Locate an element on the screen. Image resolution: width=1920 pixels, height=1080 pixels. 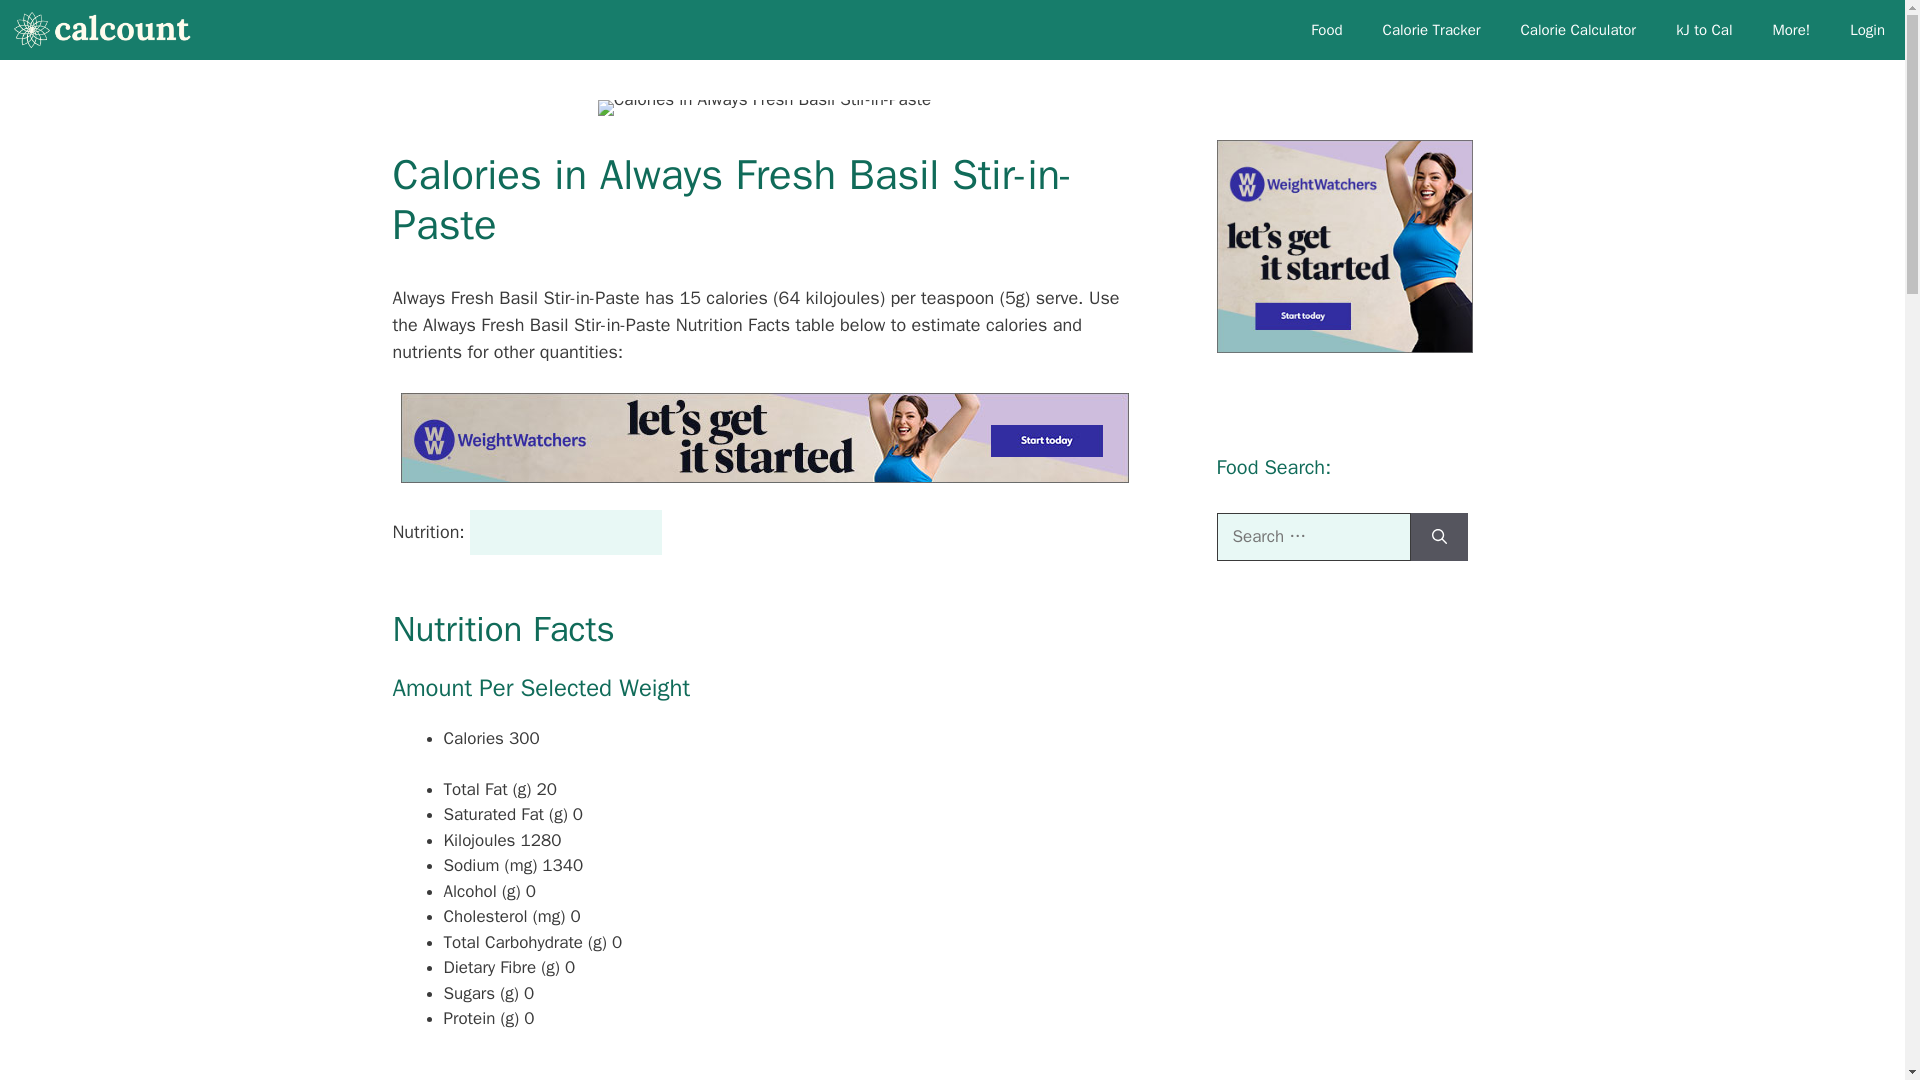
Food is located at coordinates (1326, 30).